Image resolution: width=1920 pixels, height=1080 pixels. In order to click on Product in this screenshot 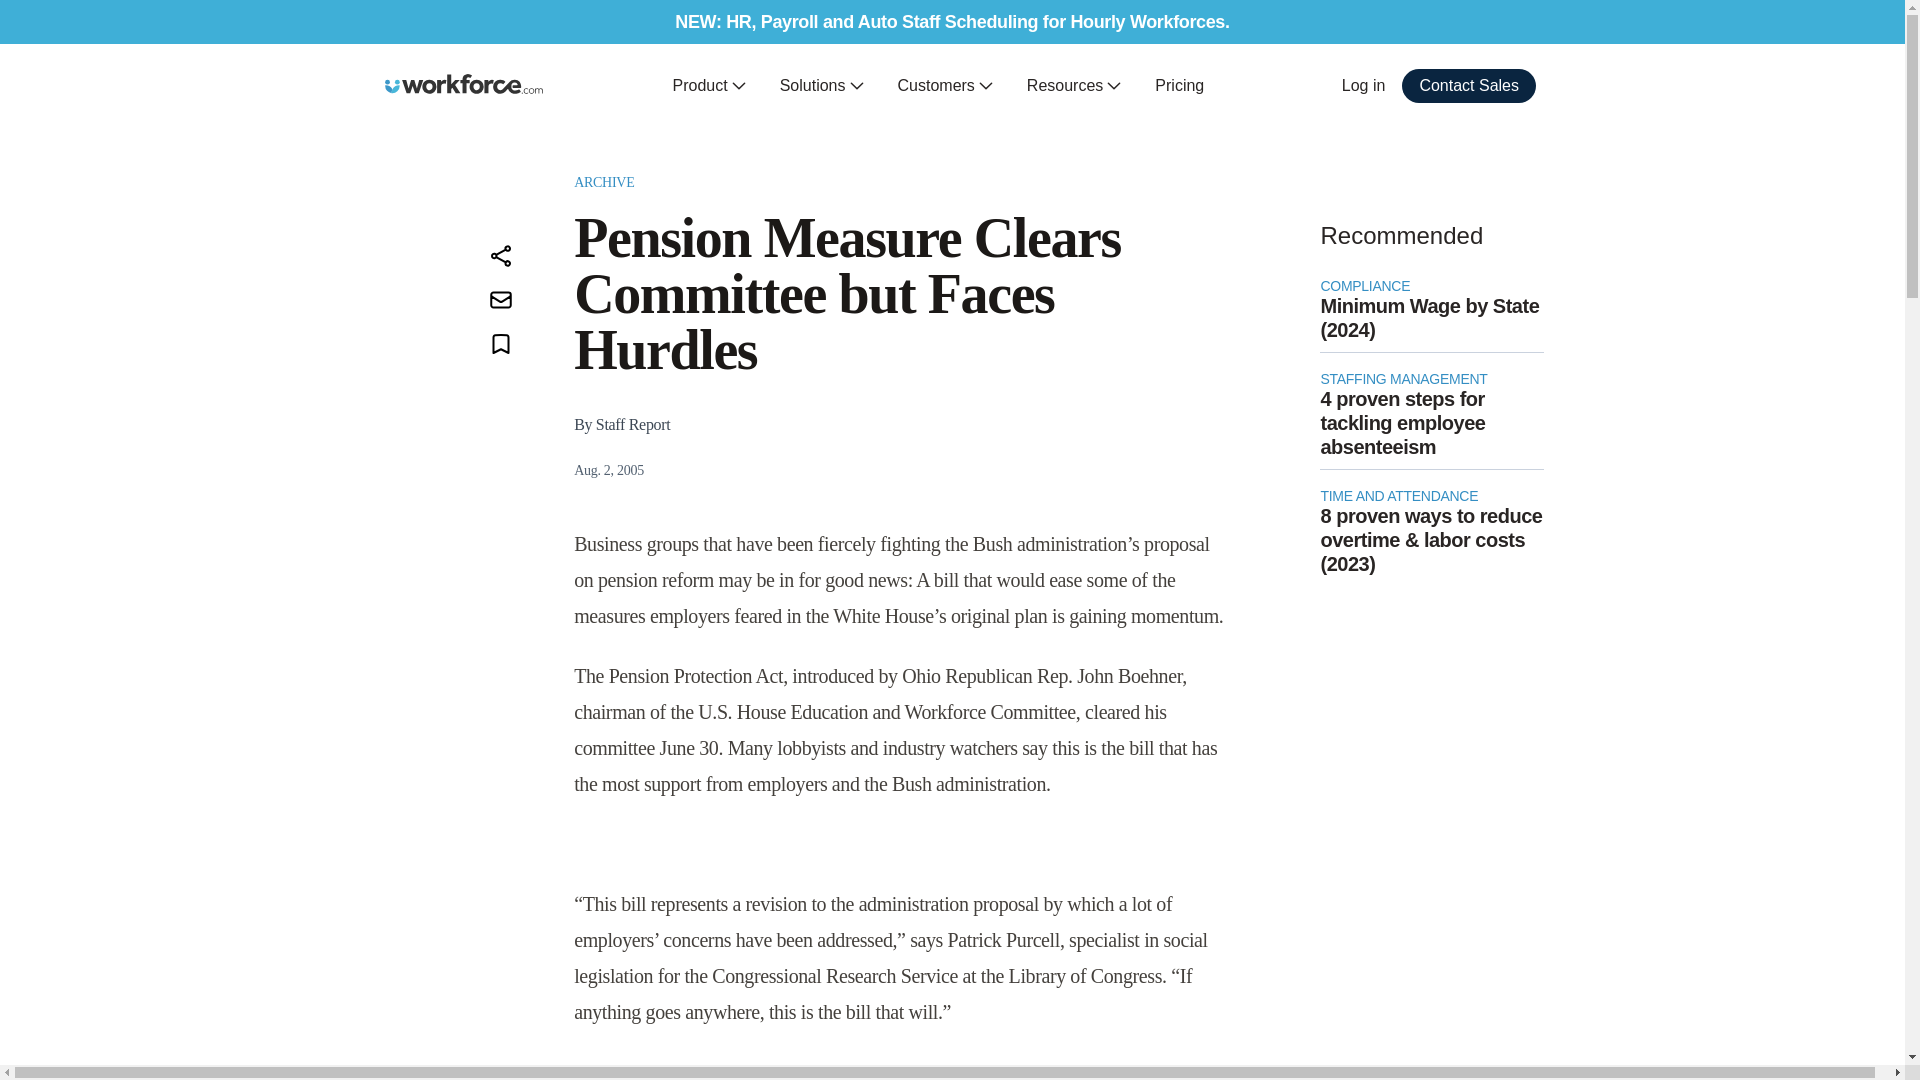, I will do `click(710, 86)`.